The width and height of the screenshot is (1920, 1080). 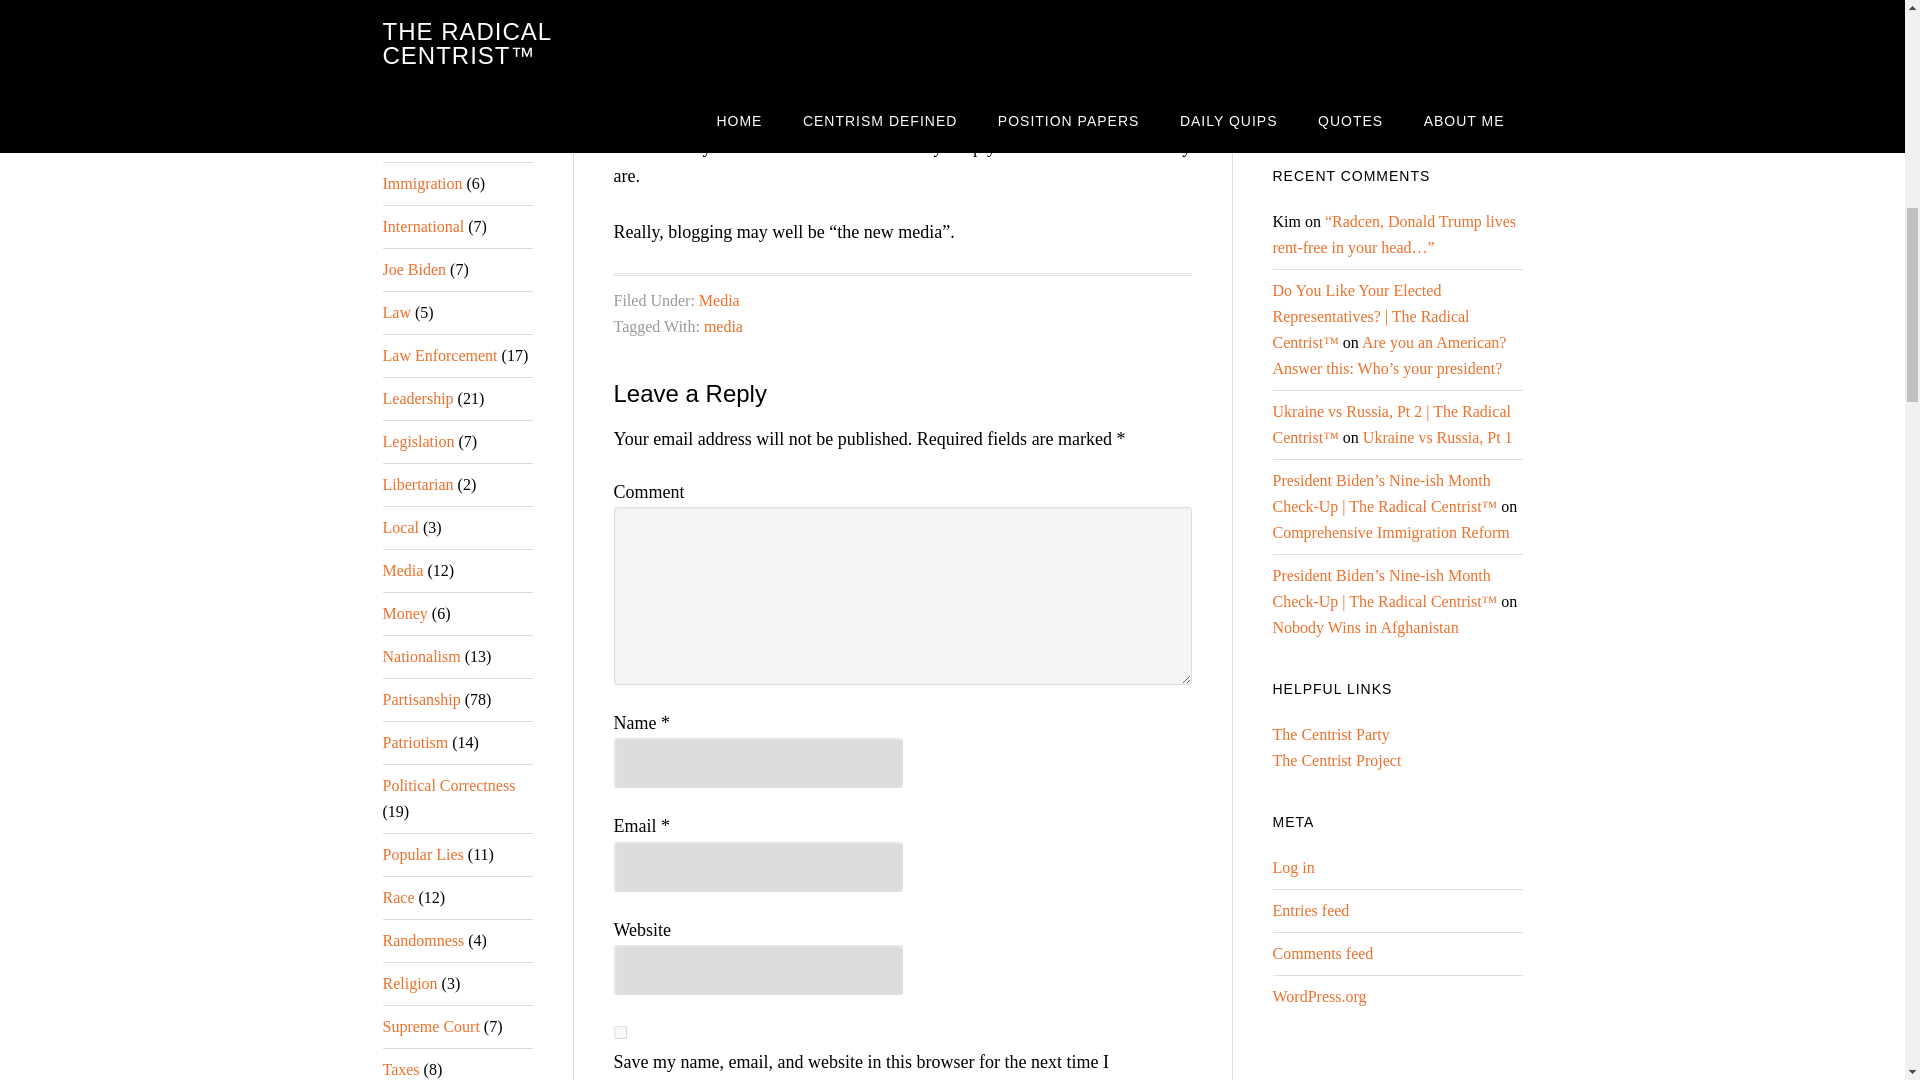 What do you see at coordinates (1330, 734) in the screenshot?
I see `The Centrist Party` at bounding box center [1330, 734].